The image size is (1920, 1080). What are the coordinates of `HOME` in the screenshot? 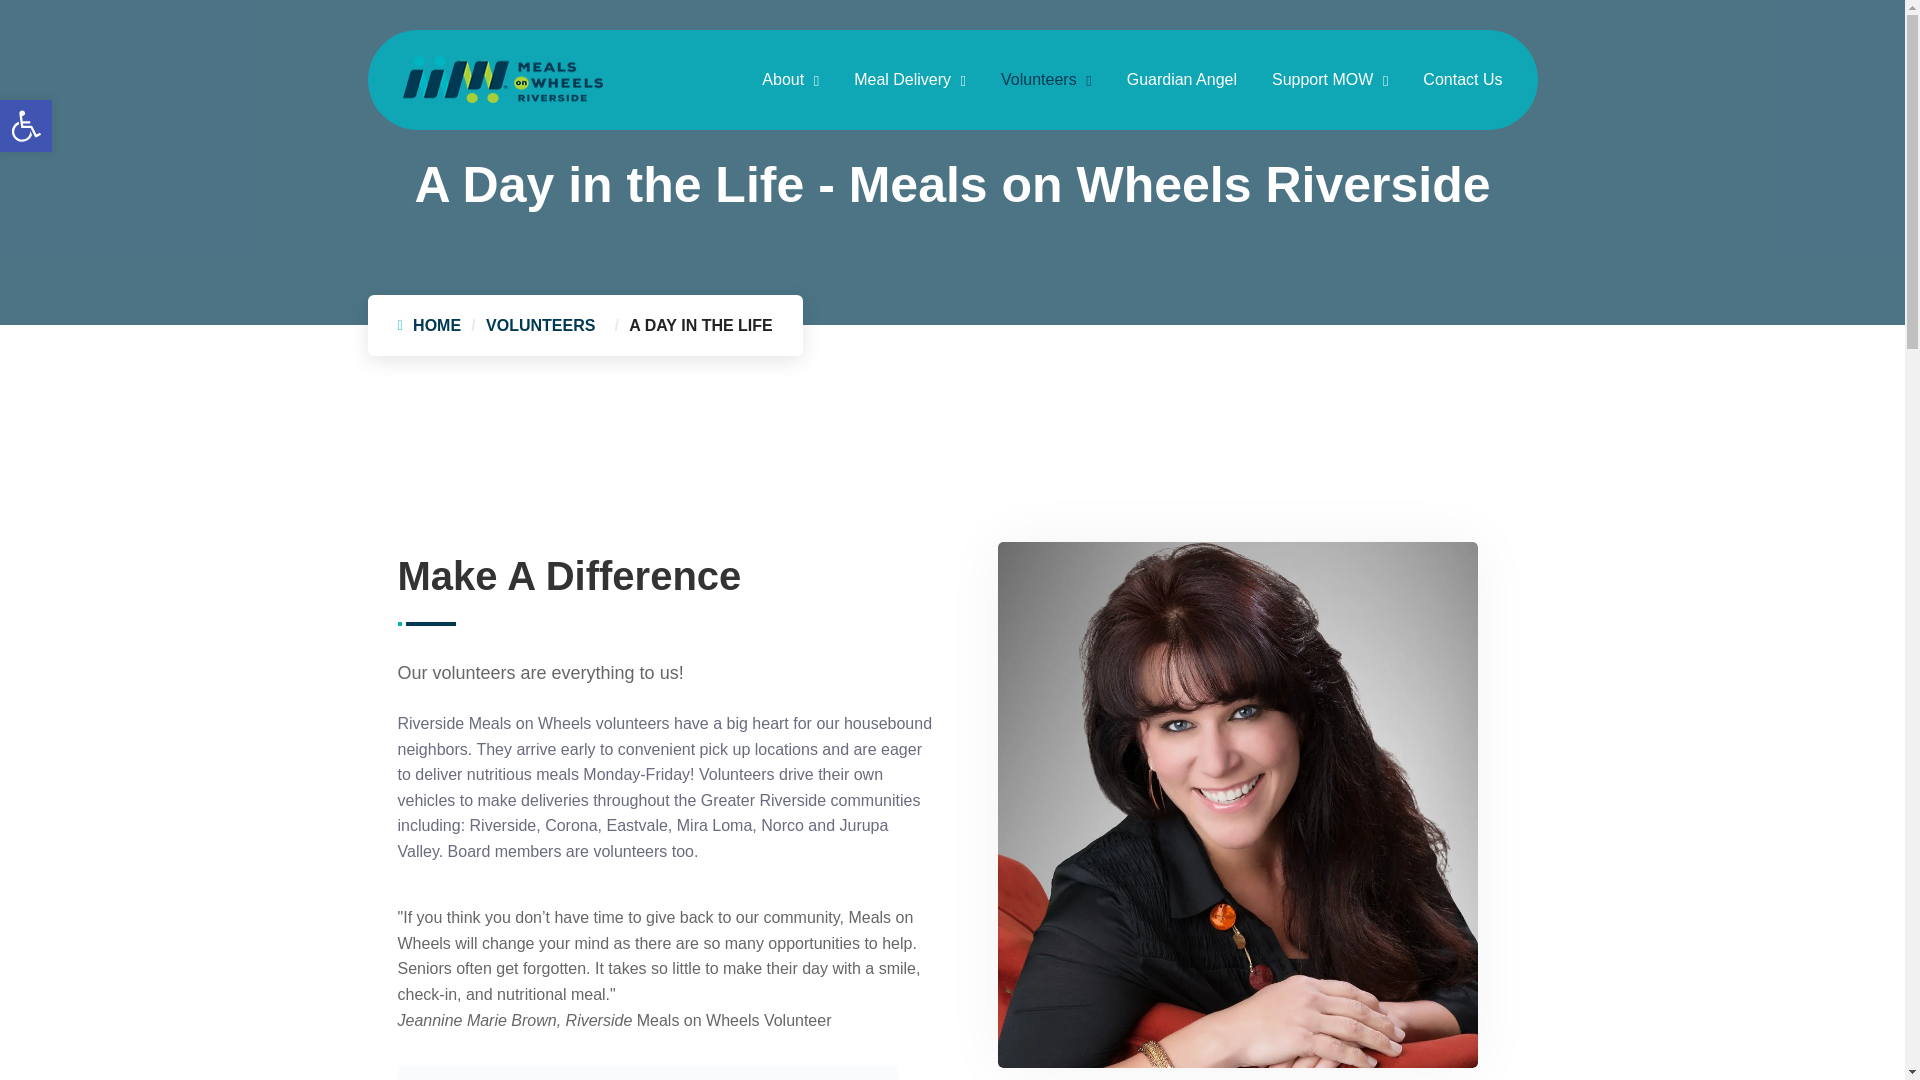 It's located at (436, 324).